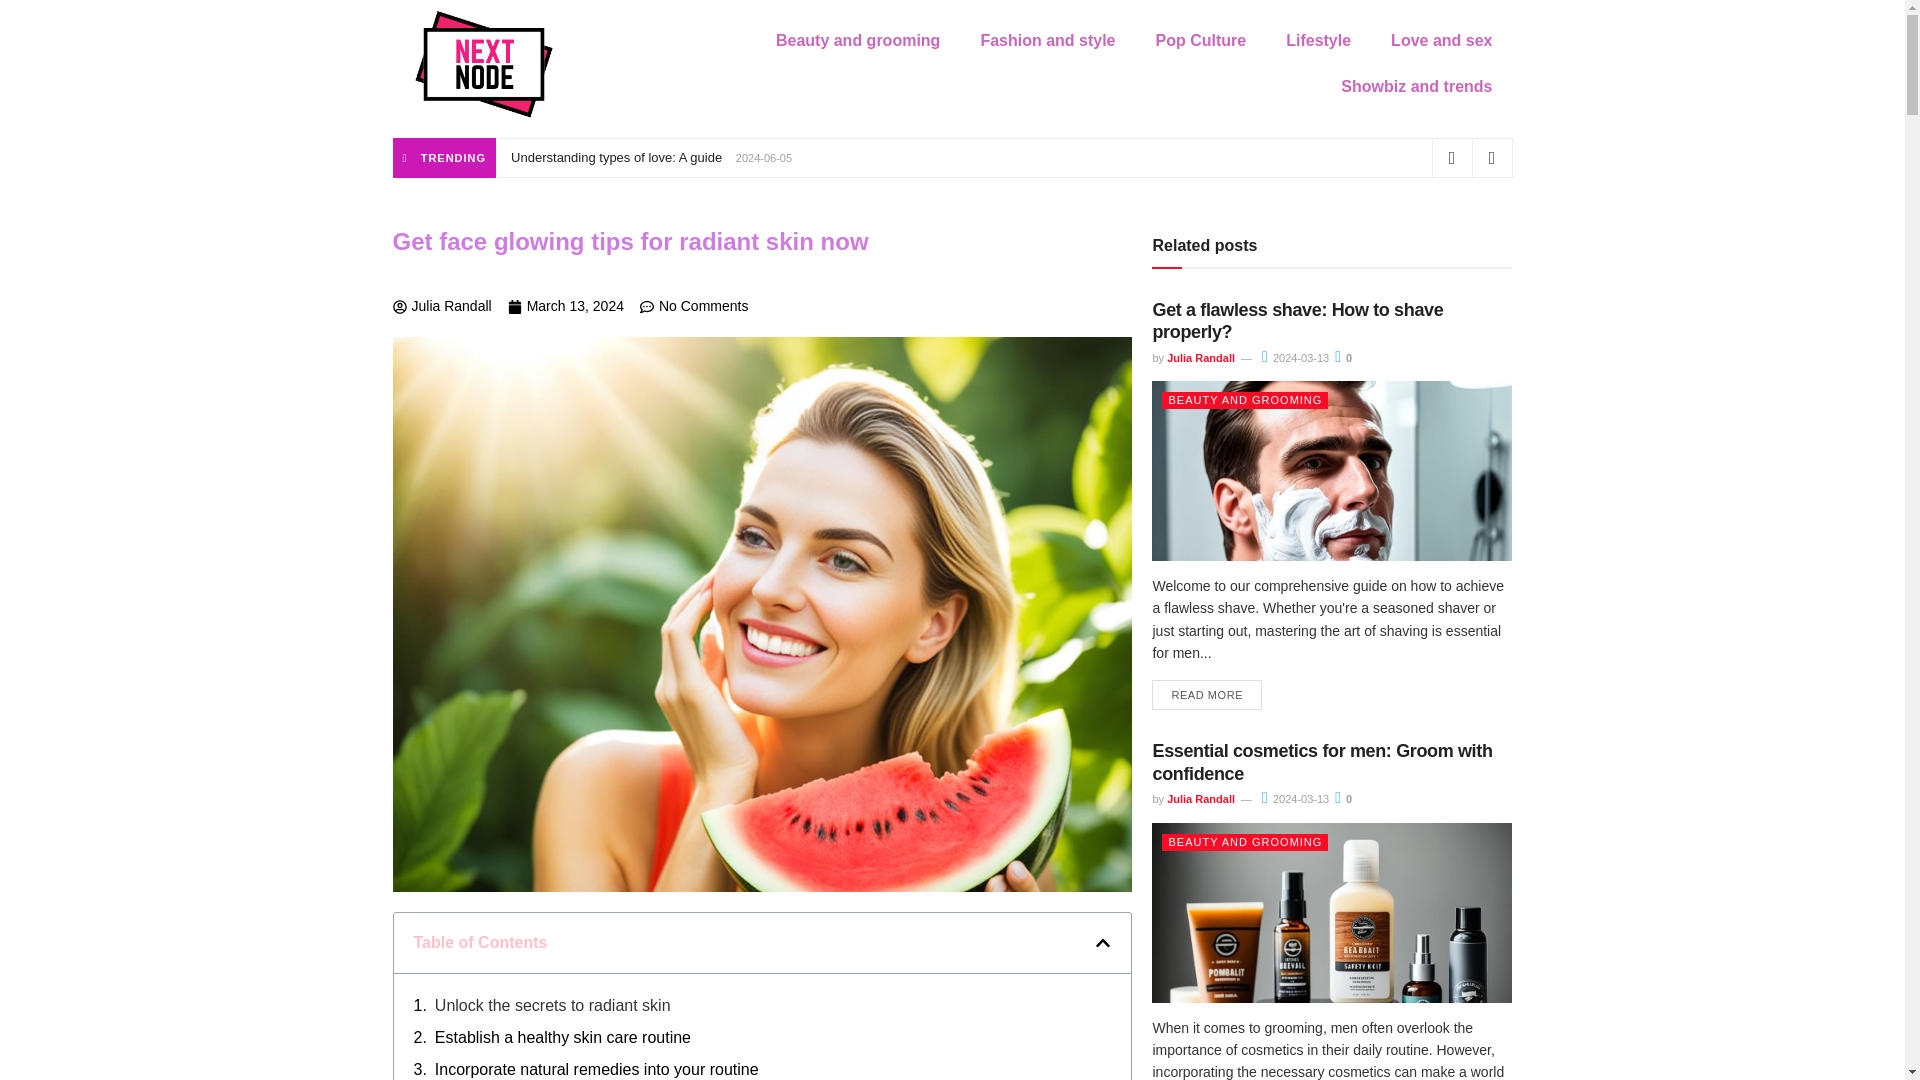  Describe the element at coordinates (441, 306) in the screenshot. I see `Julia Randall` at that location.